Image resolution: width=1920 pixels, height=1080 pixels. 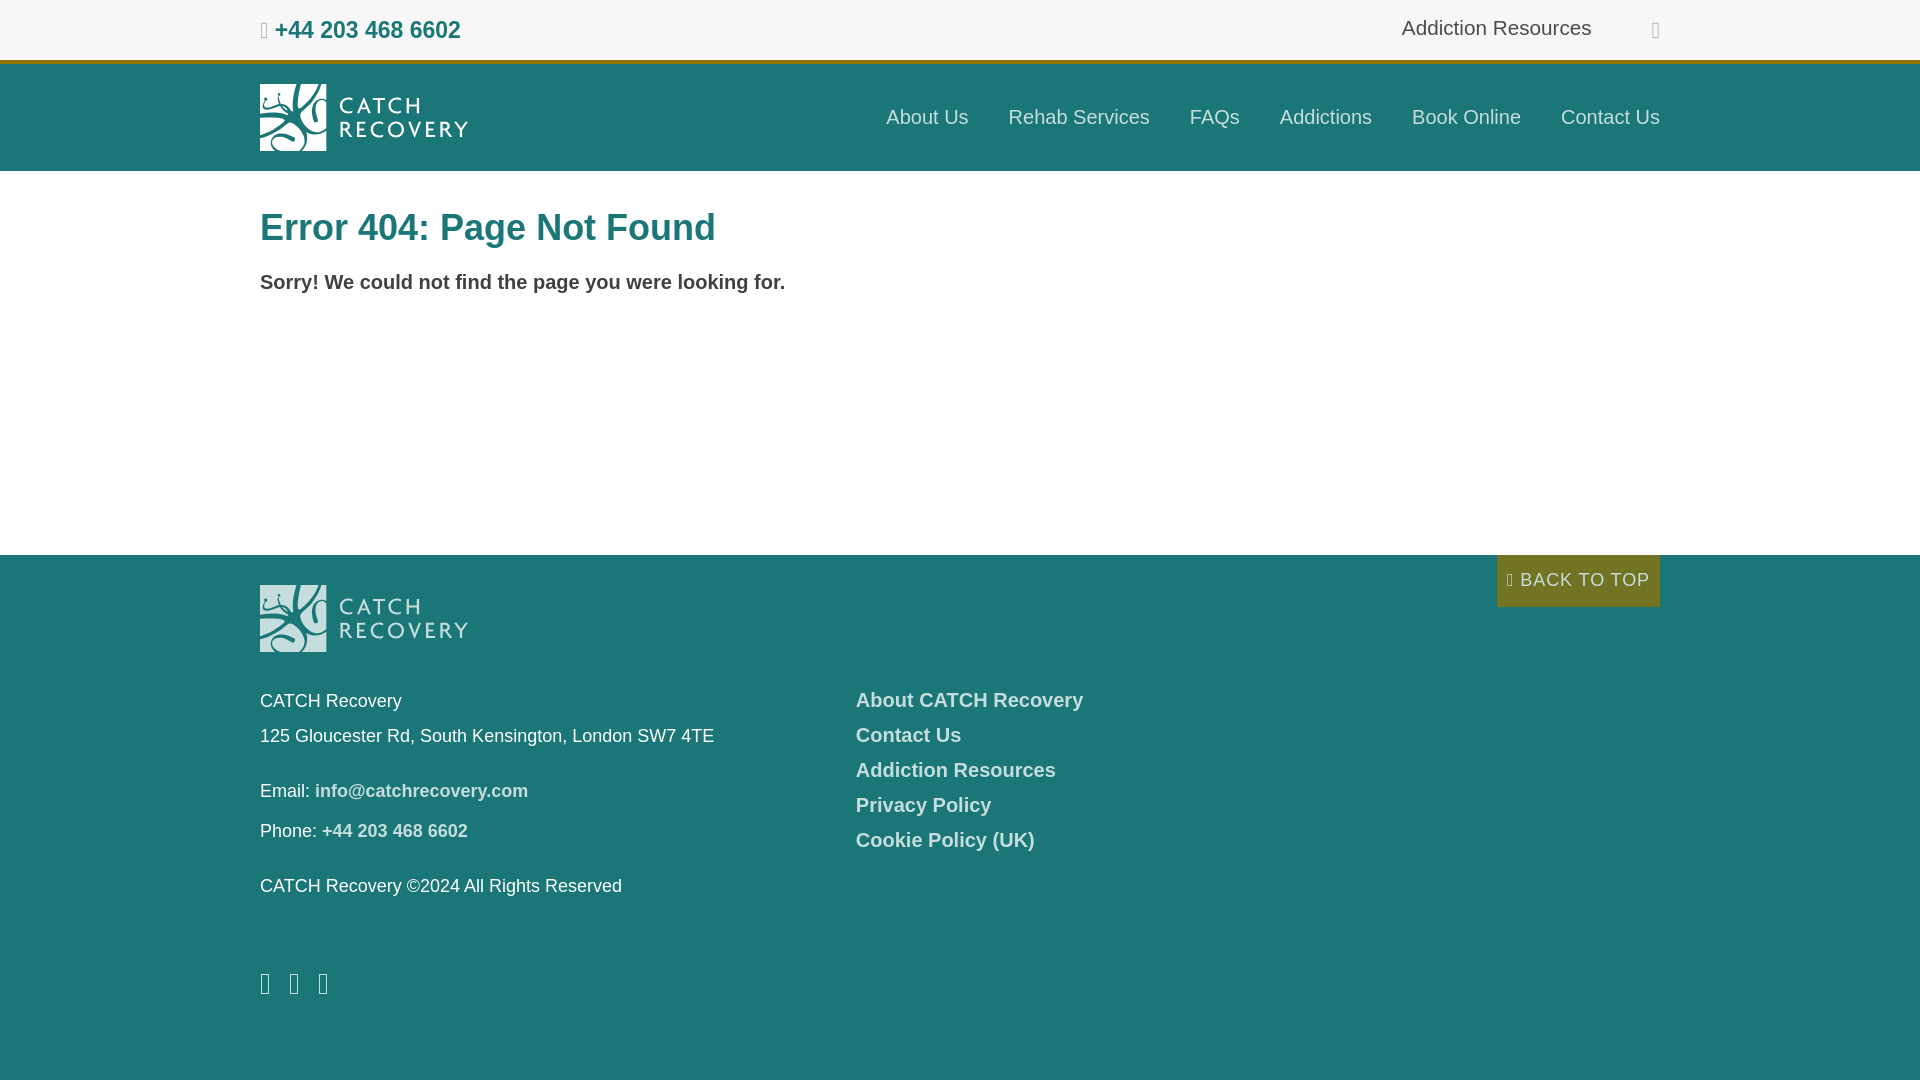 What do you see at coordinates (926, 116) in the screenshot?
I see `About Us` at bounding box center [926, 116].